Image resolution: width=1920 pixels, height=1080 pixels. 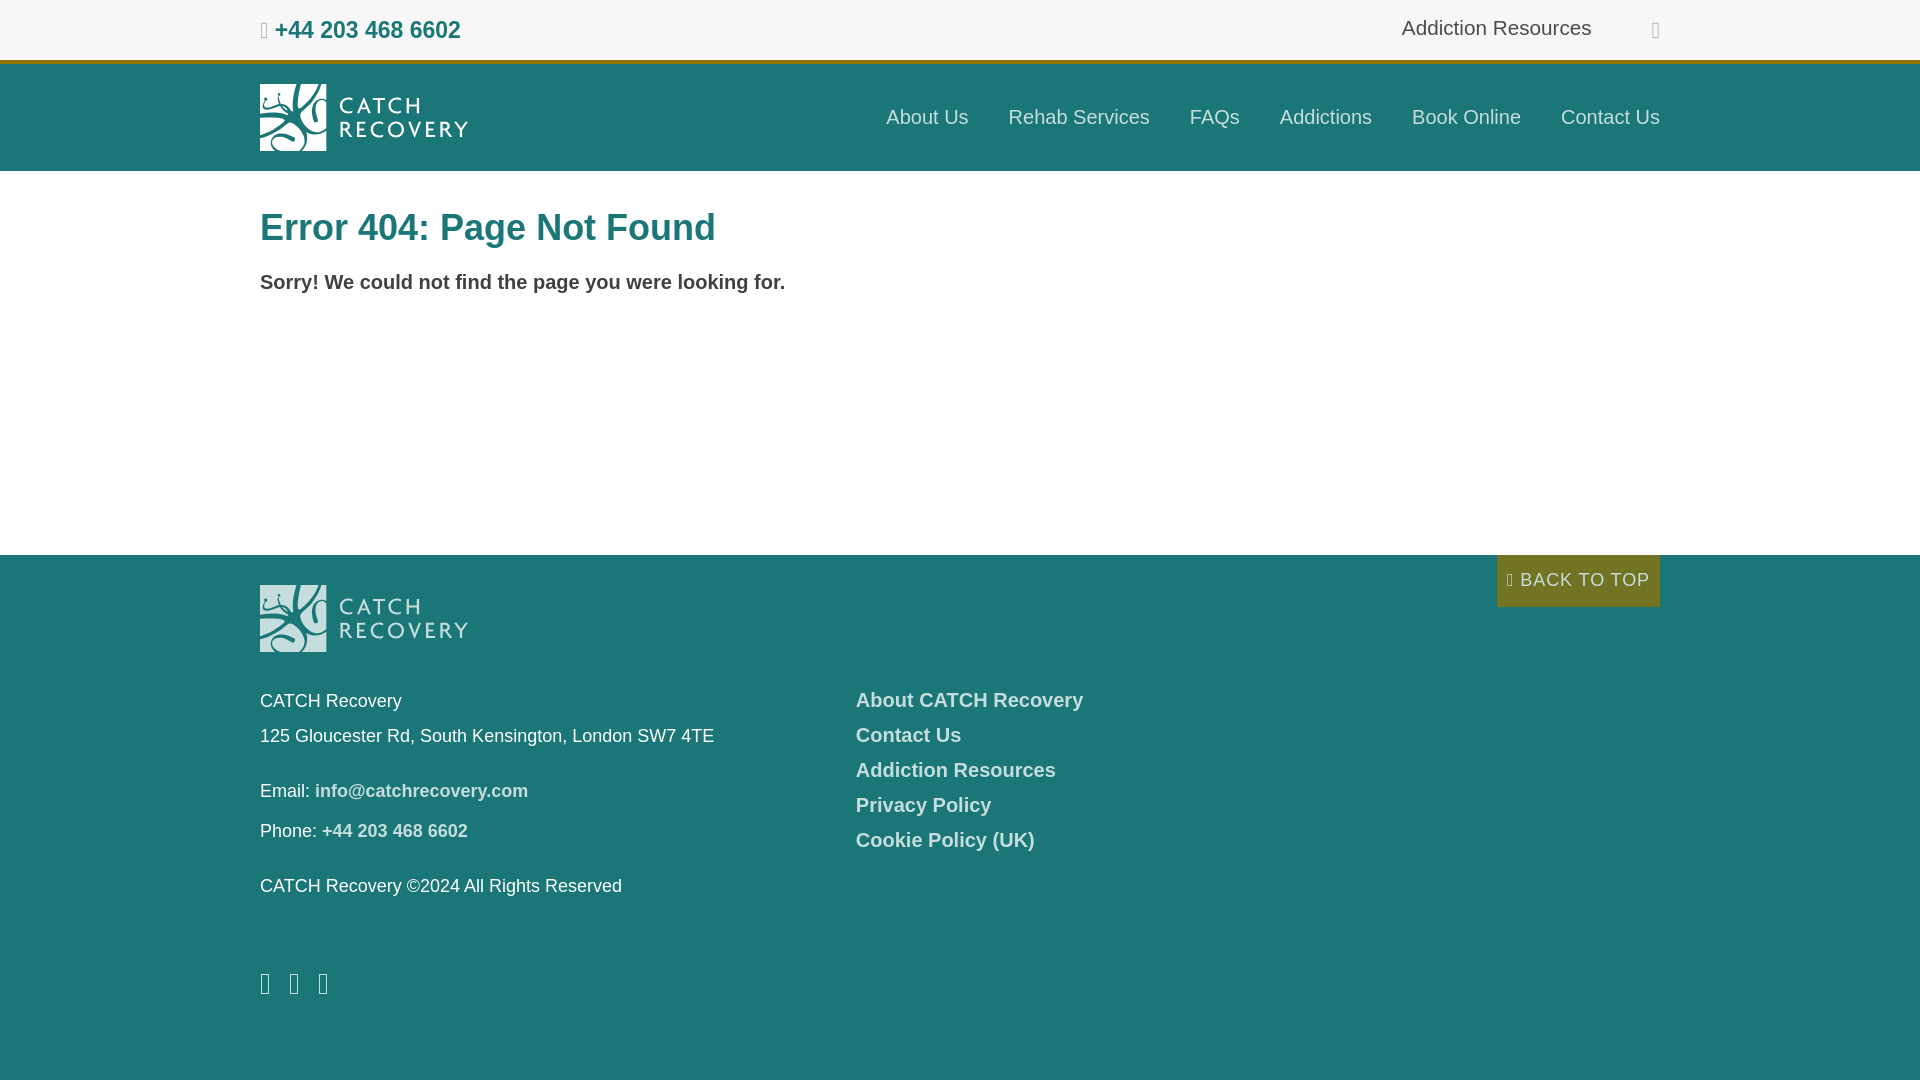 What do you see at coordinates (926, 116) in the screenshot?
I see `About Us` at bounding box center [926, 116].